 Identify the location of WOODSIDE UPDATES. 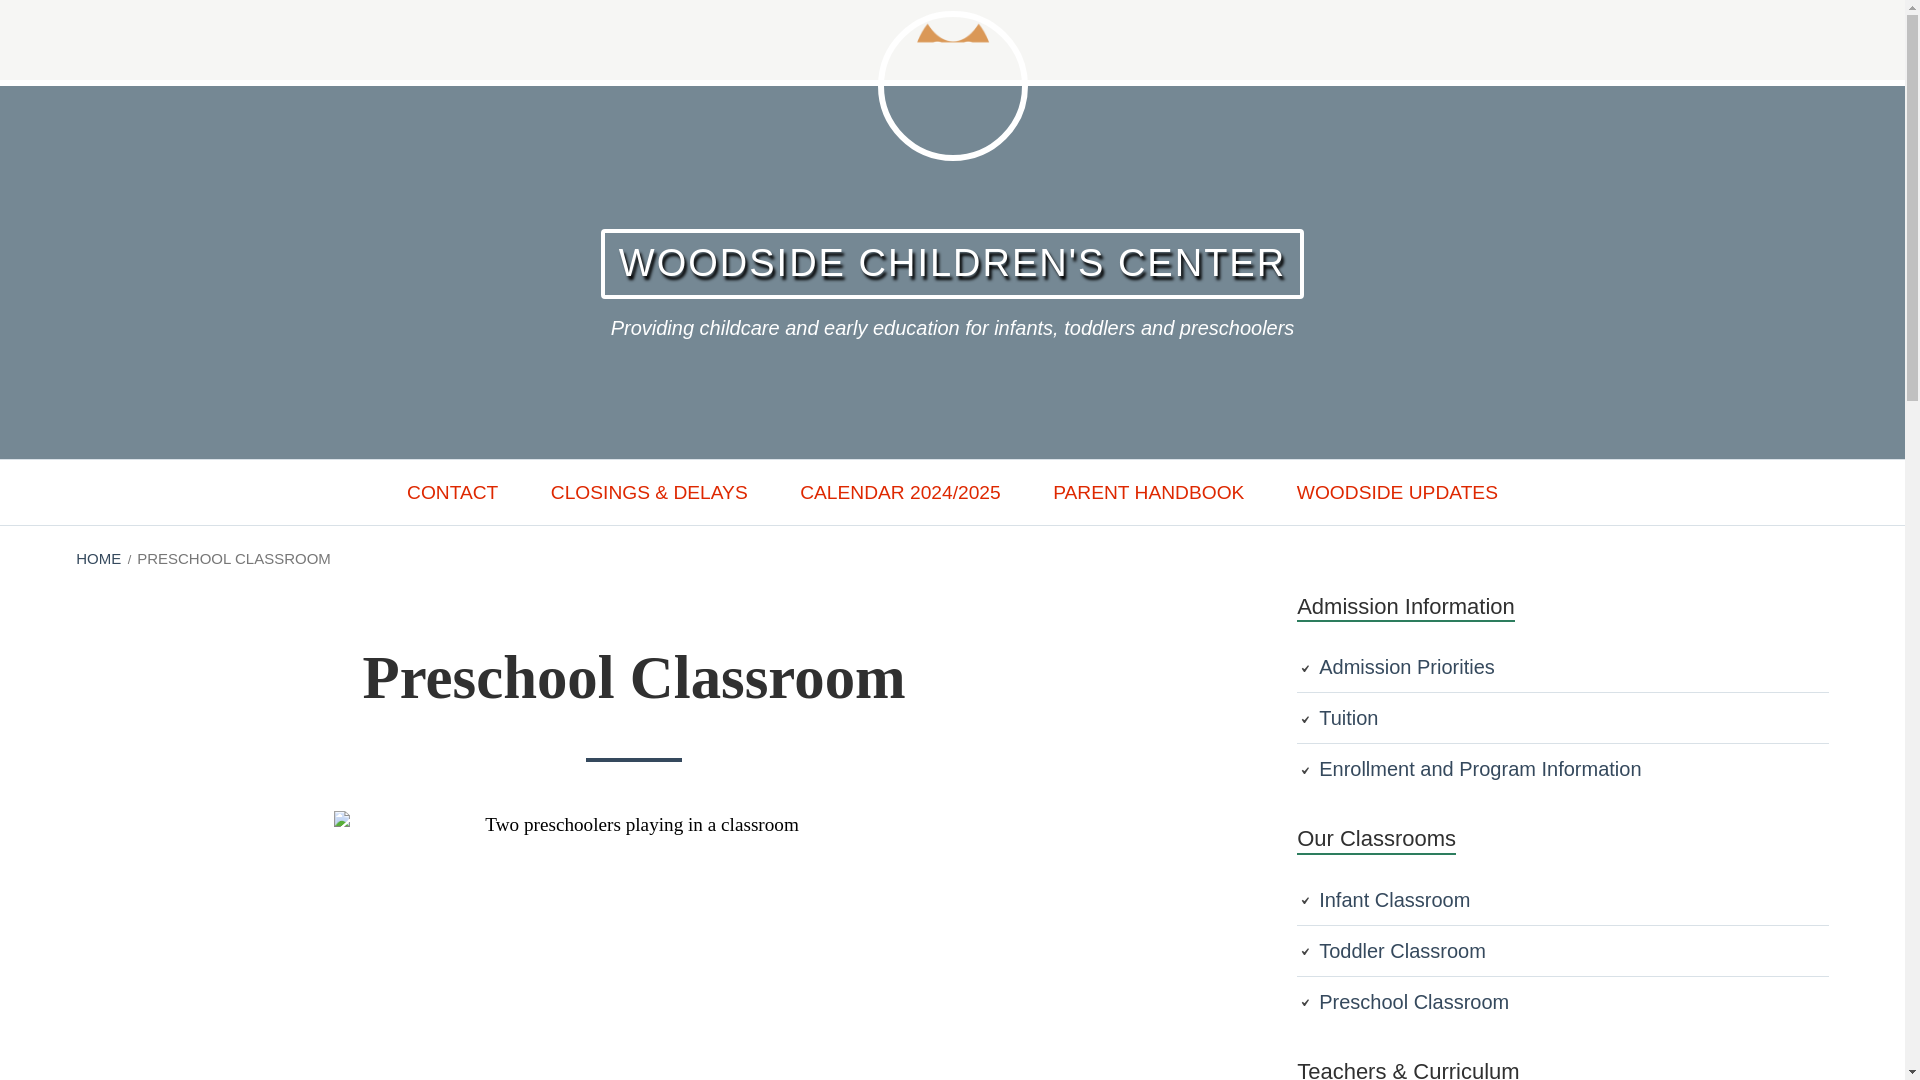
(1397, 492).